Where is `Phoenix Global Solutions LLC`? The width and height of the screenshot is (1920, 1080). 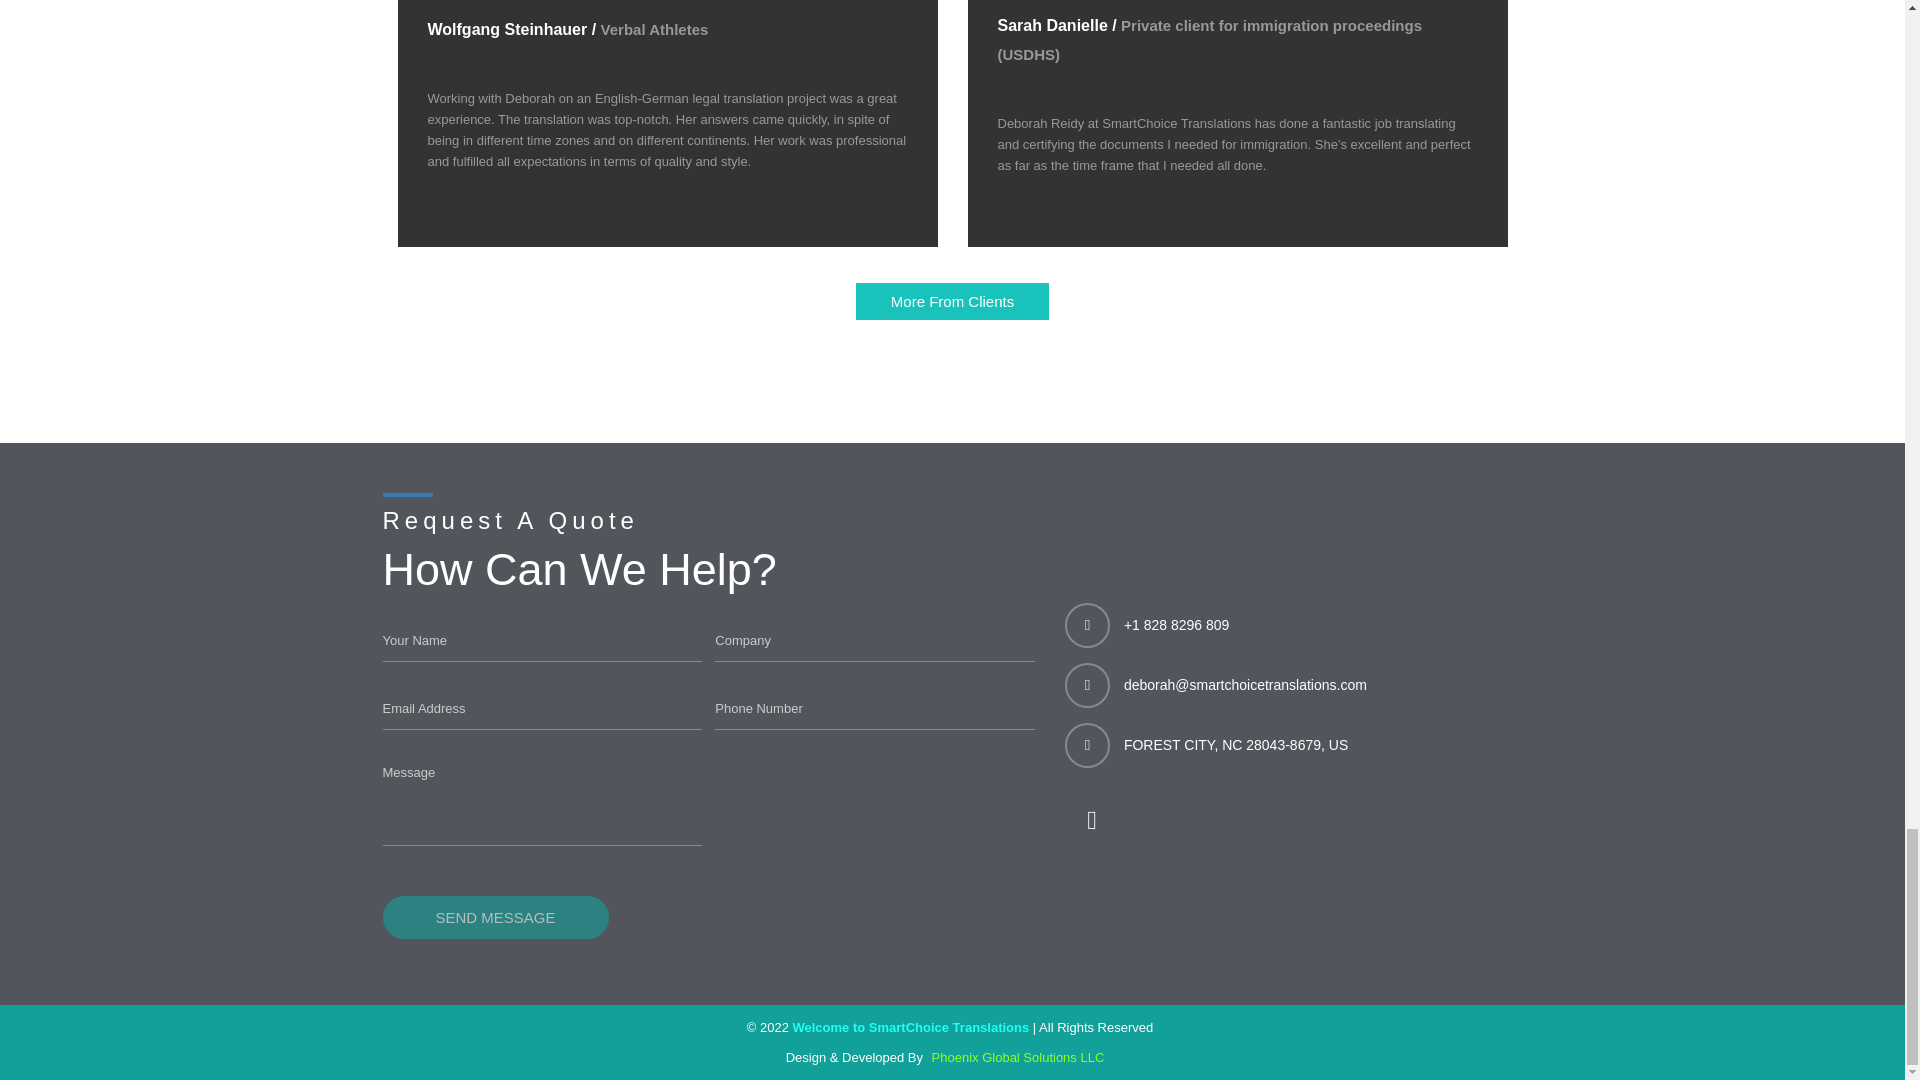
Phoenix Global Solutions LLC is located at coordinates (1021, 1056).